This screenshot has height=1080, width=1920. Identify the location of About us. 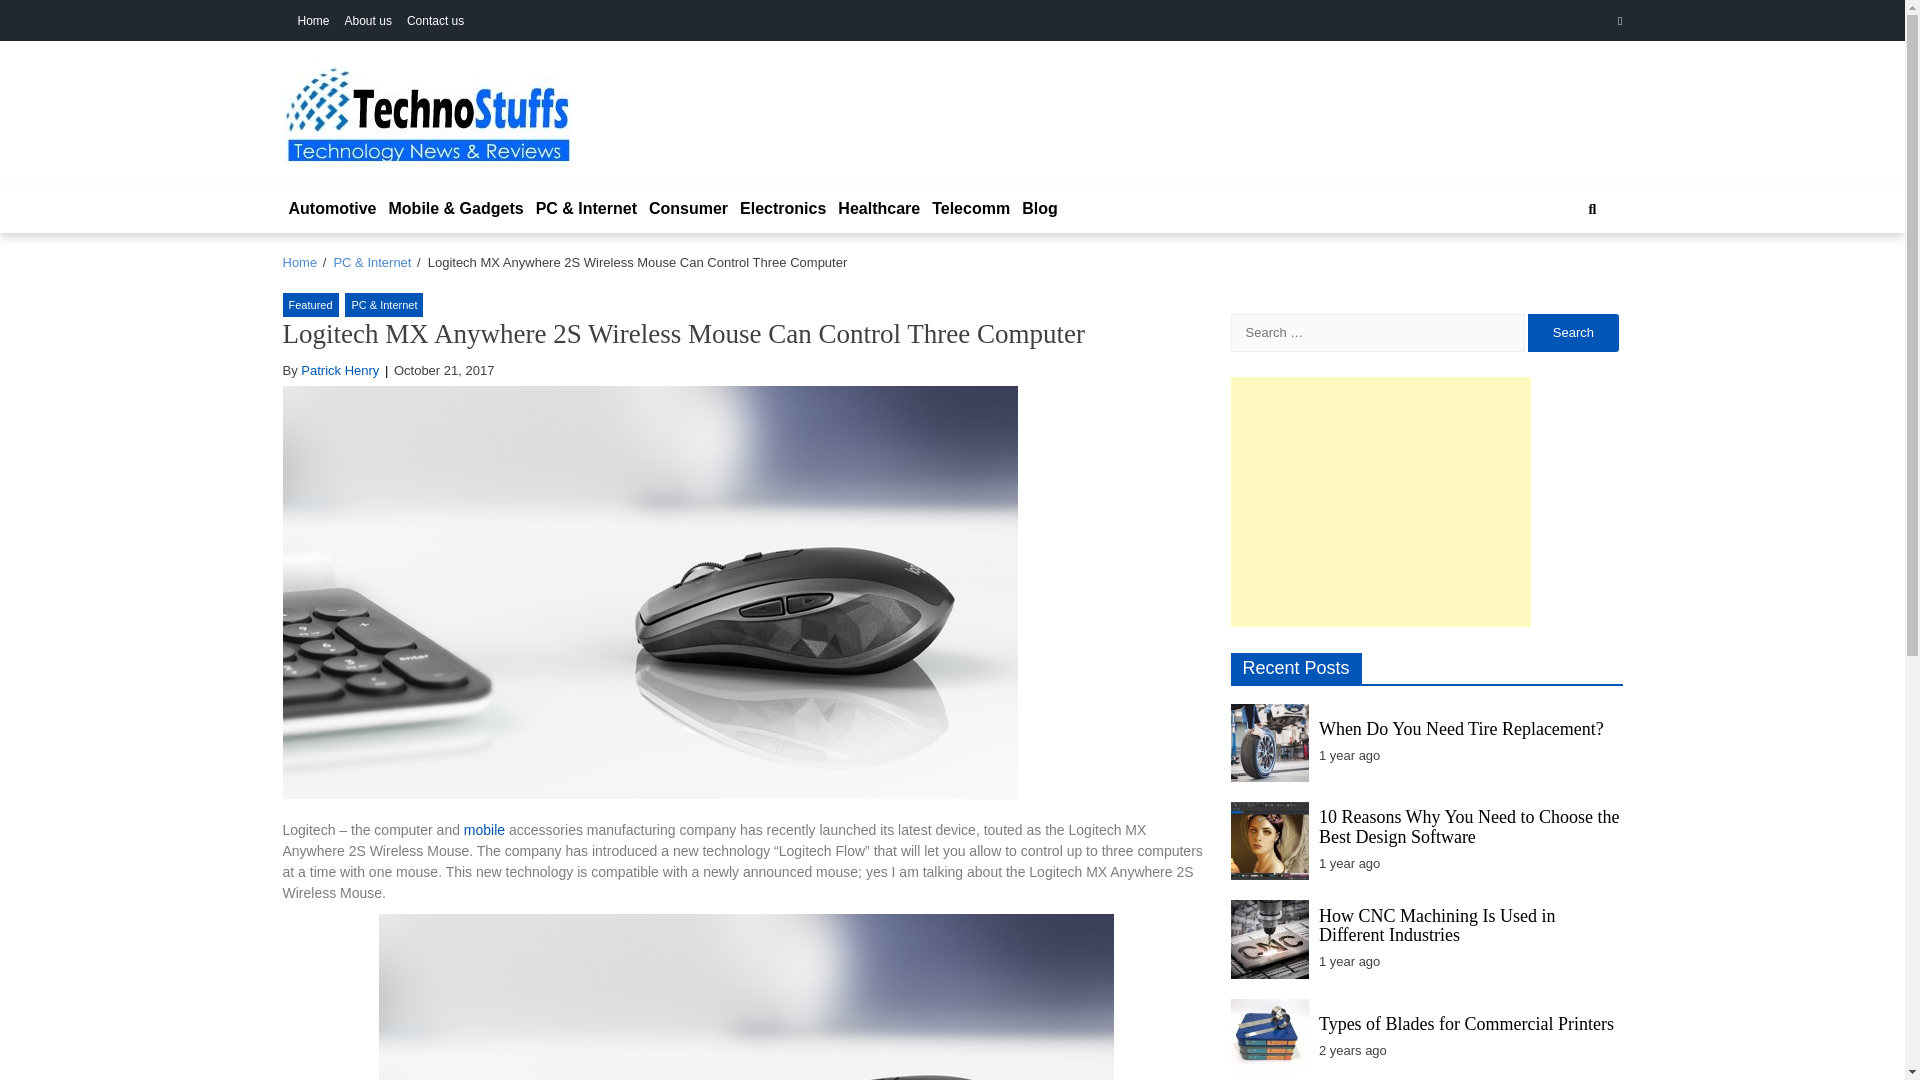
(368, 21).